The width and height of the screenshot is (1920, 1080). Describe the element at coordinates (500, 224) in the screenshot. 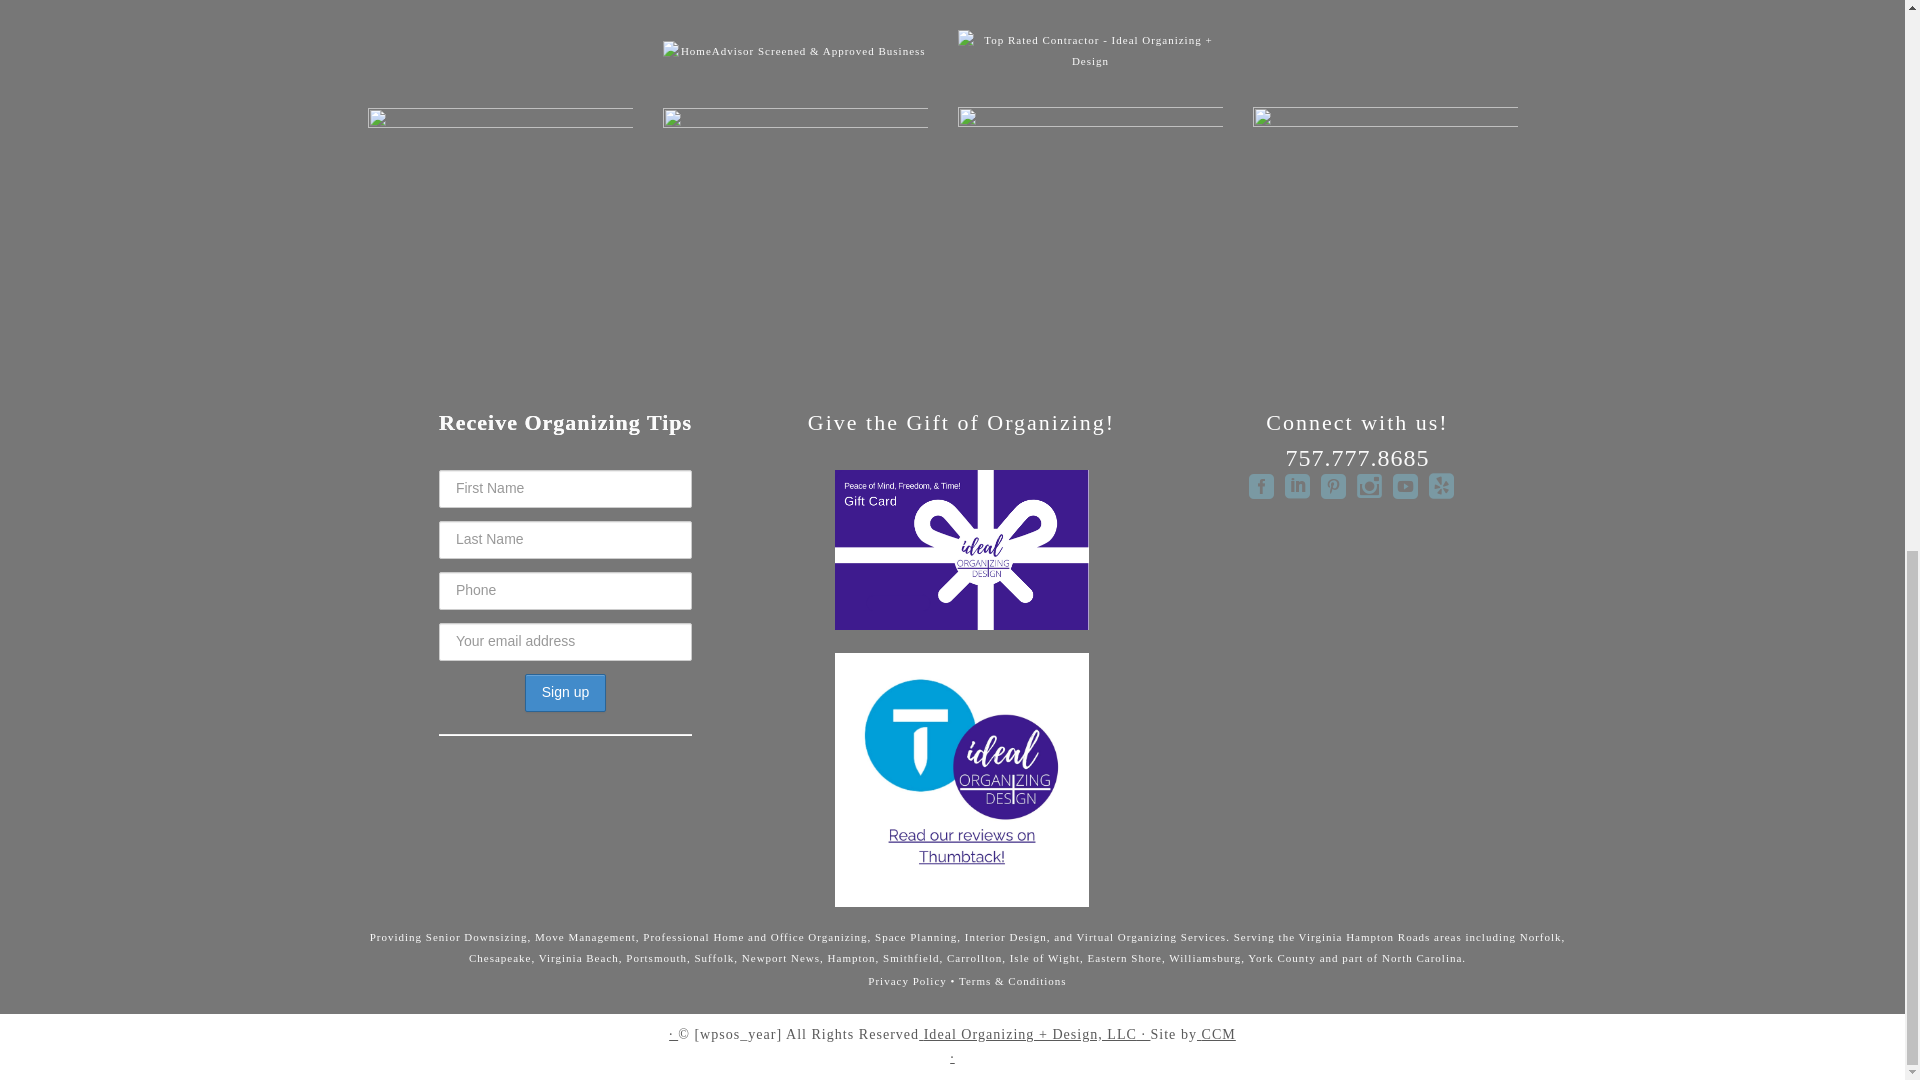

I see `napo` at that location.